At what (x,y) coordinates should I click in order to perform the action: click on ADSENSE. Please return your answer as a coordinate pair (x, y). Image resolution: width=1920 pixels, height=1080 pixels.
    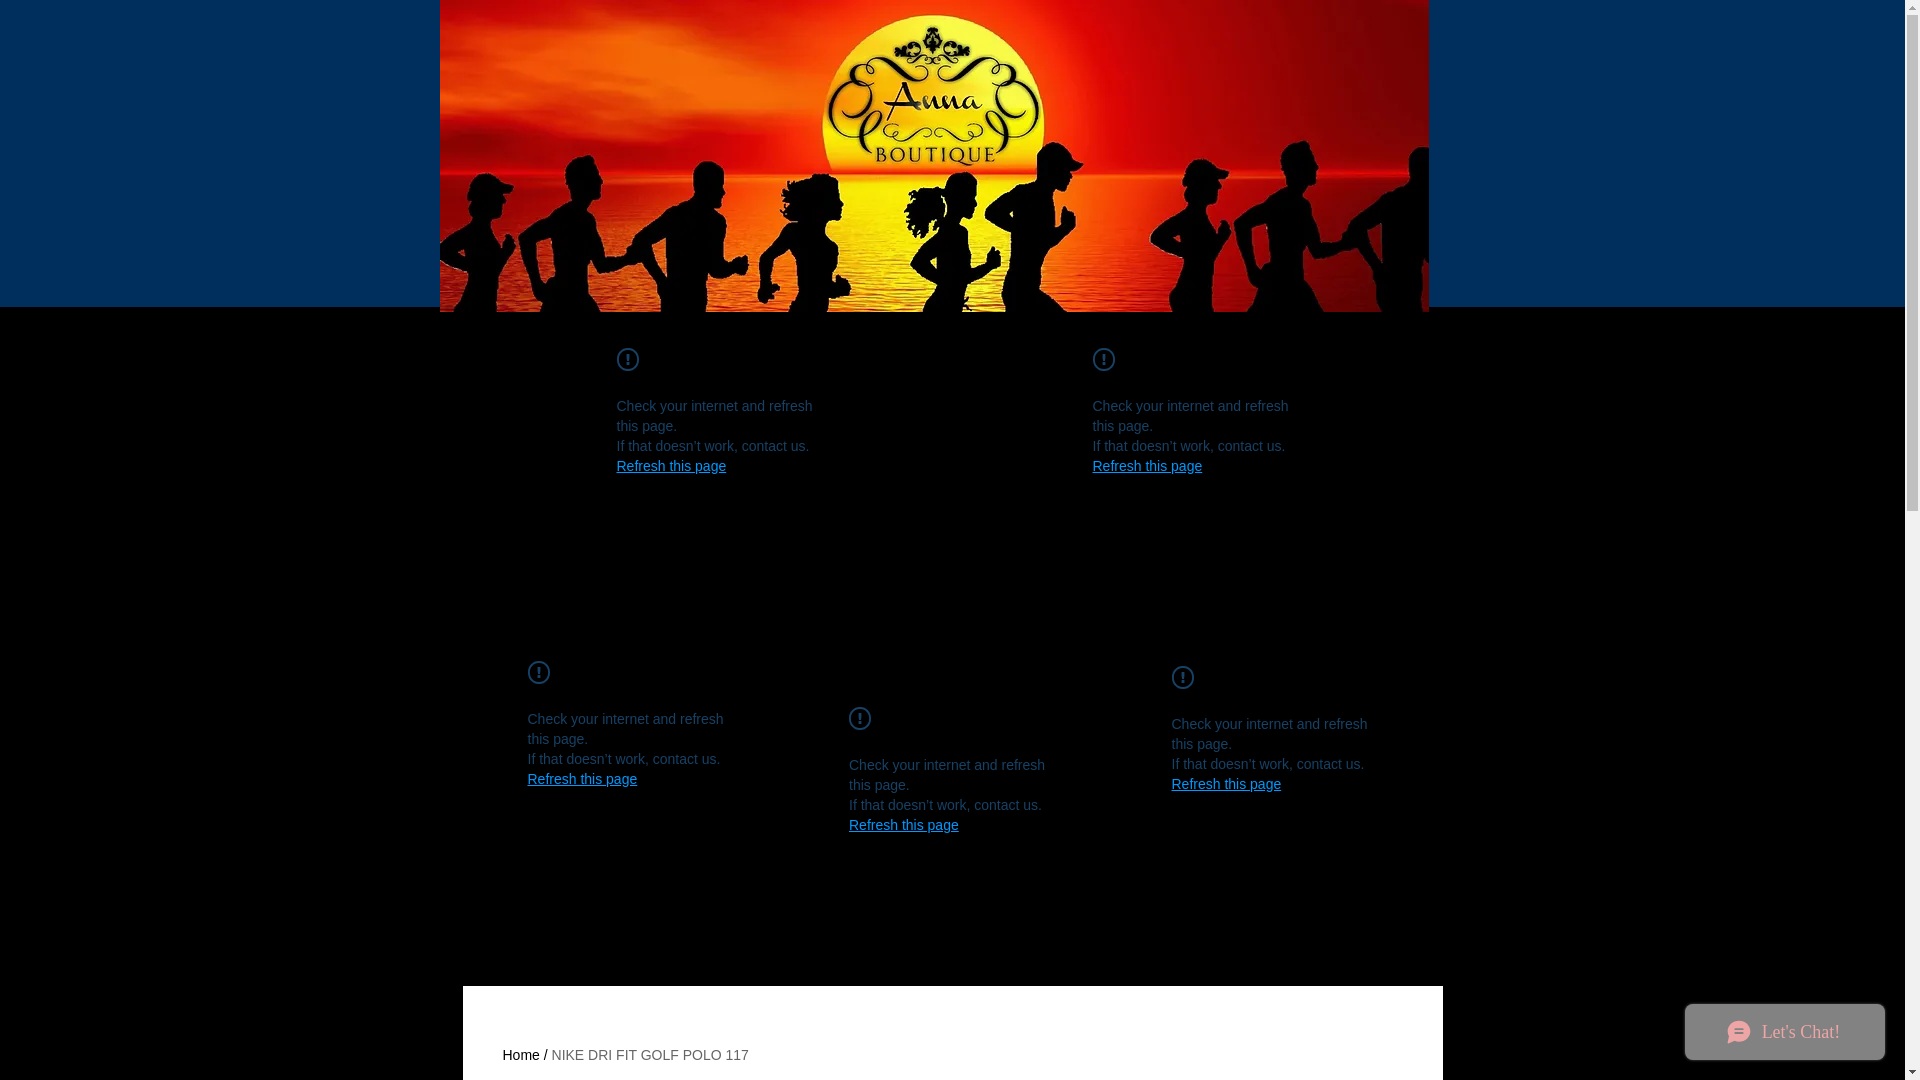
    Looking at the image, I should click on (664, 164).